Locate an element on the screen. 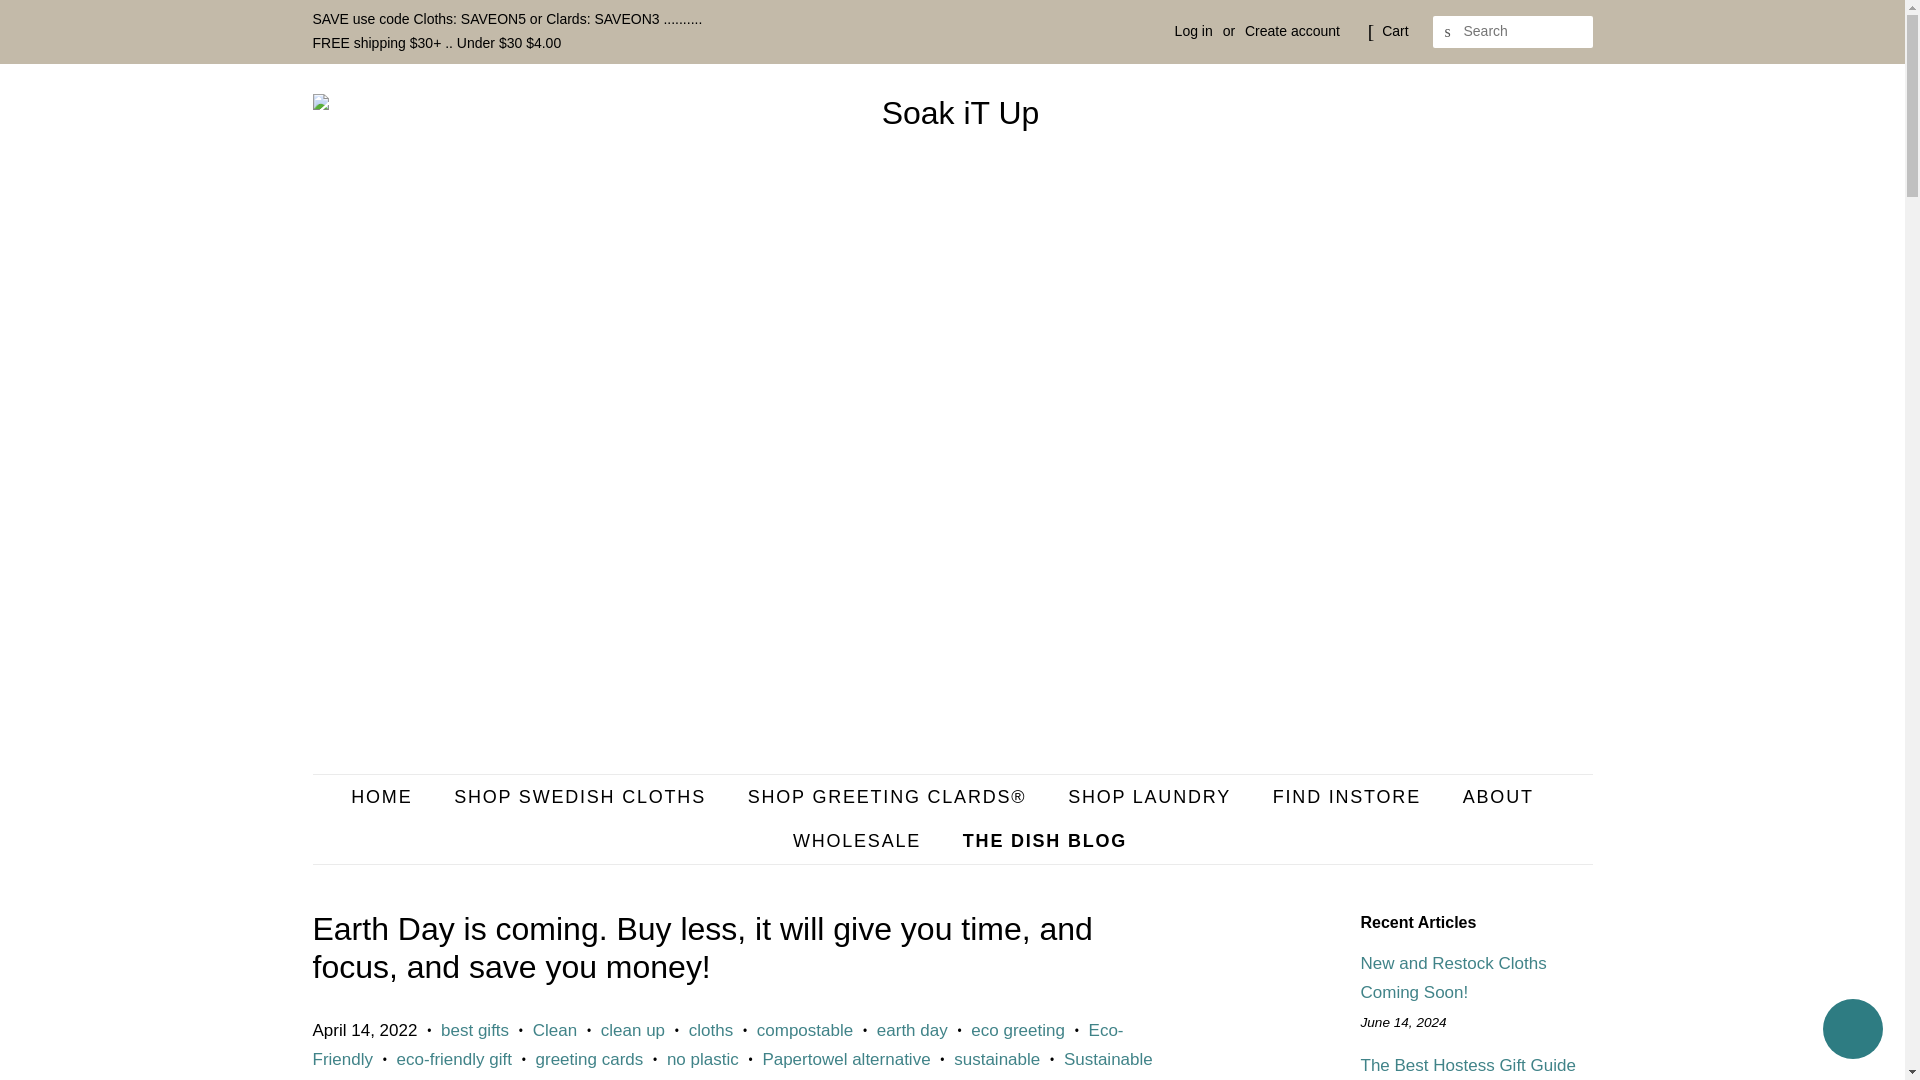  Create account is located at coordinates (1292, 30).